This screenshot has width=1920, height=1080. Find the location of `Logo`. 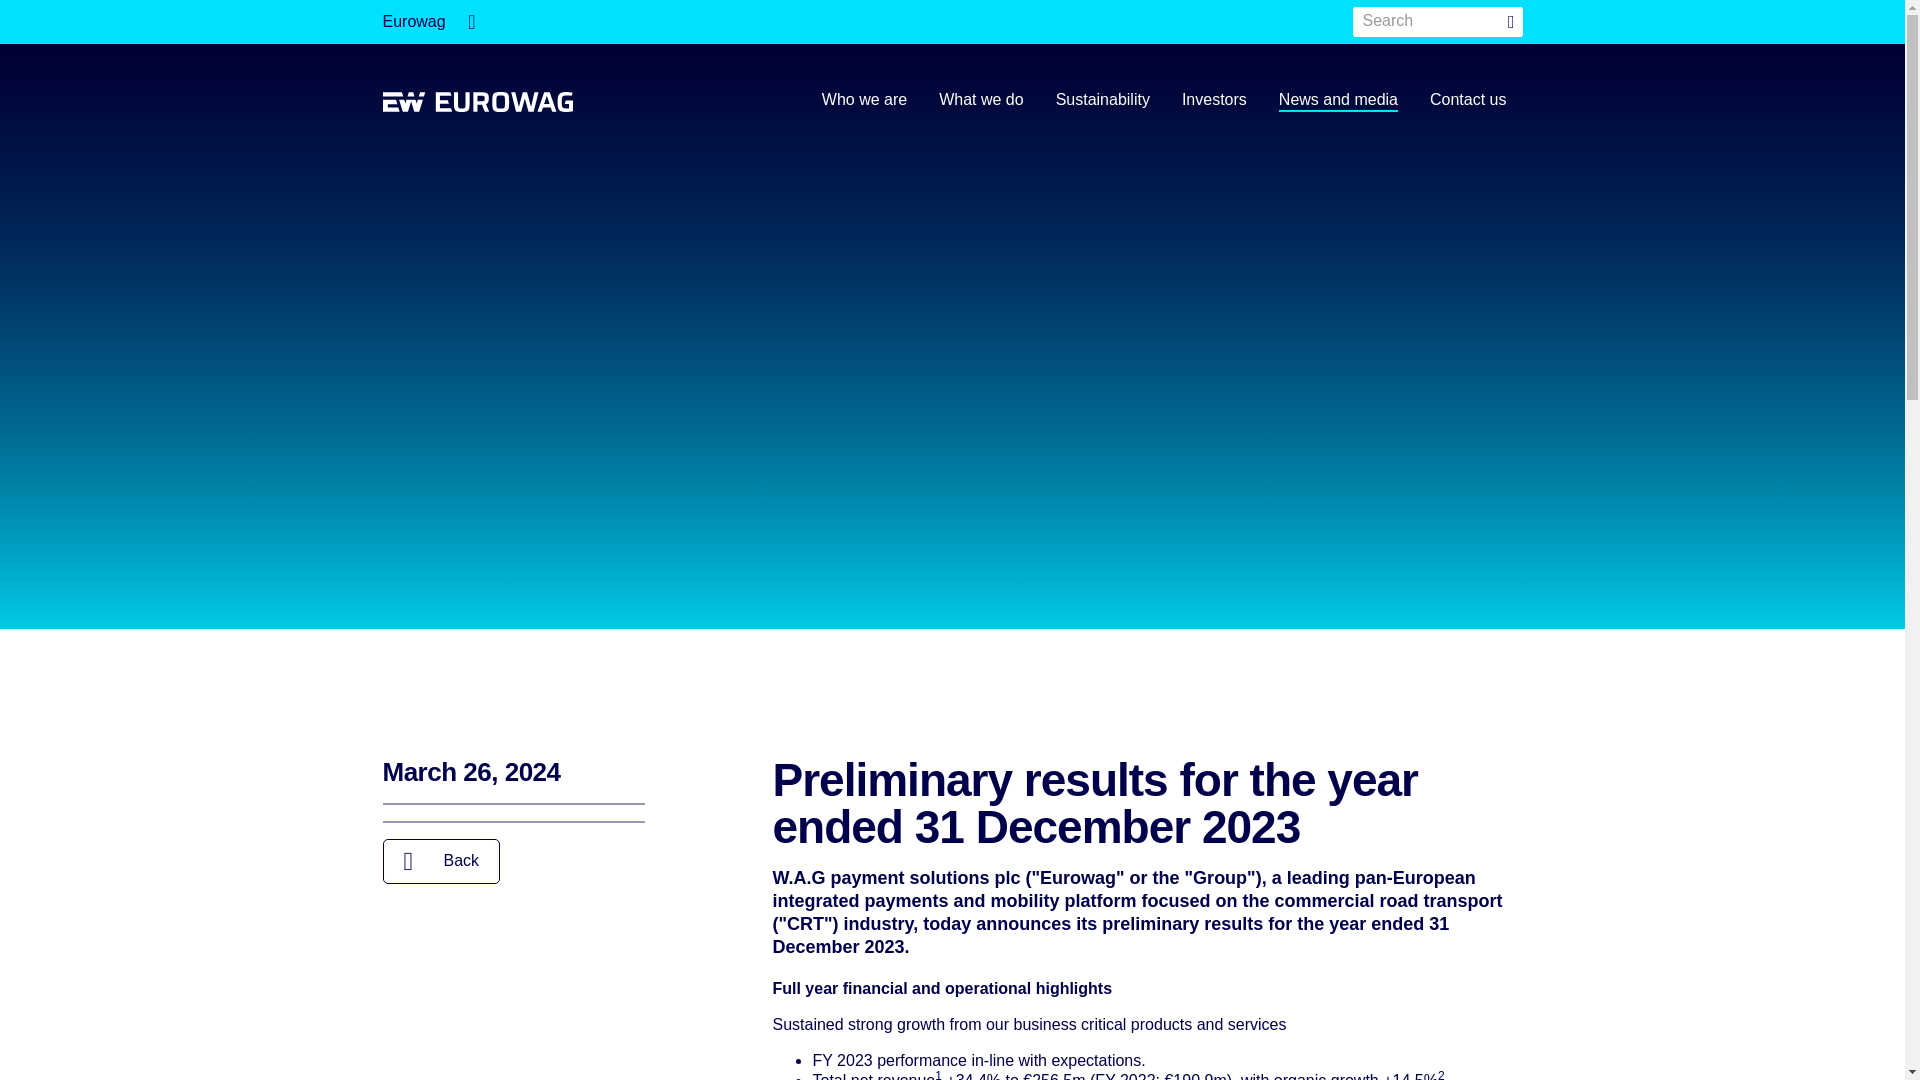

Logo is located at coordinates (477, 102).